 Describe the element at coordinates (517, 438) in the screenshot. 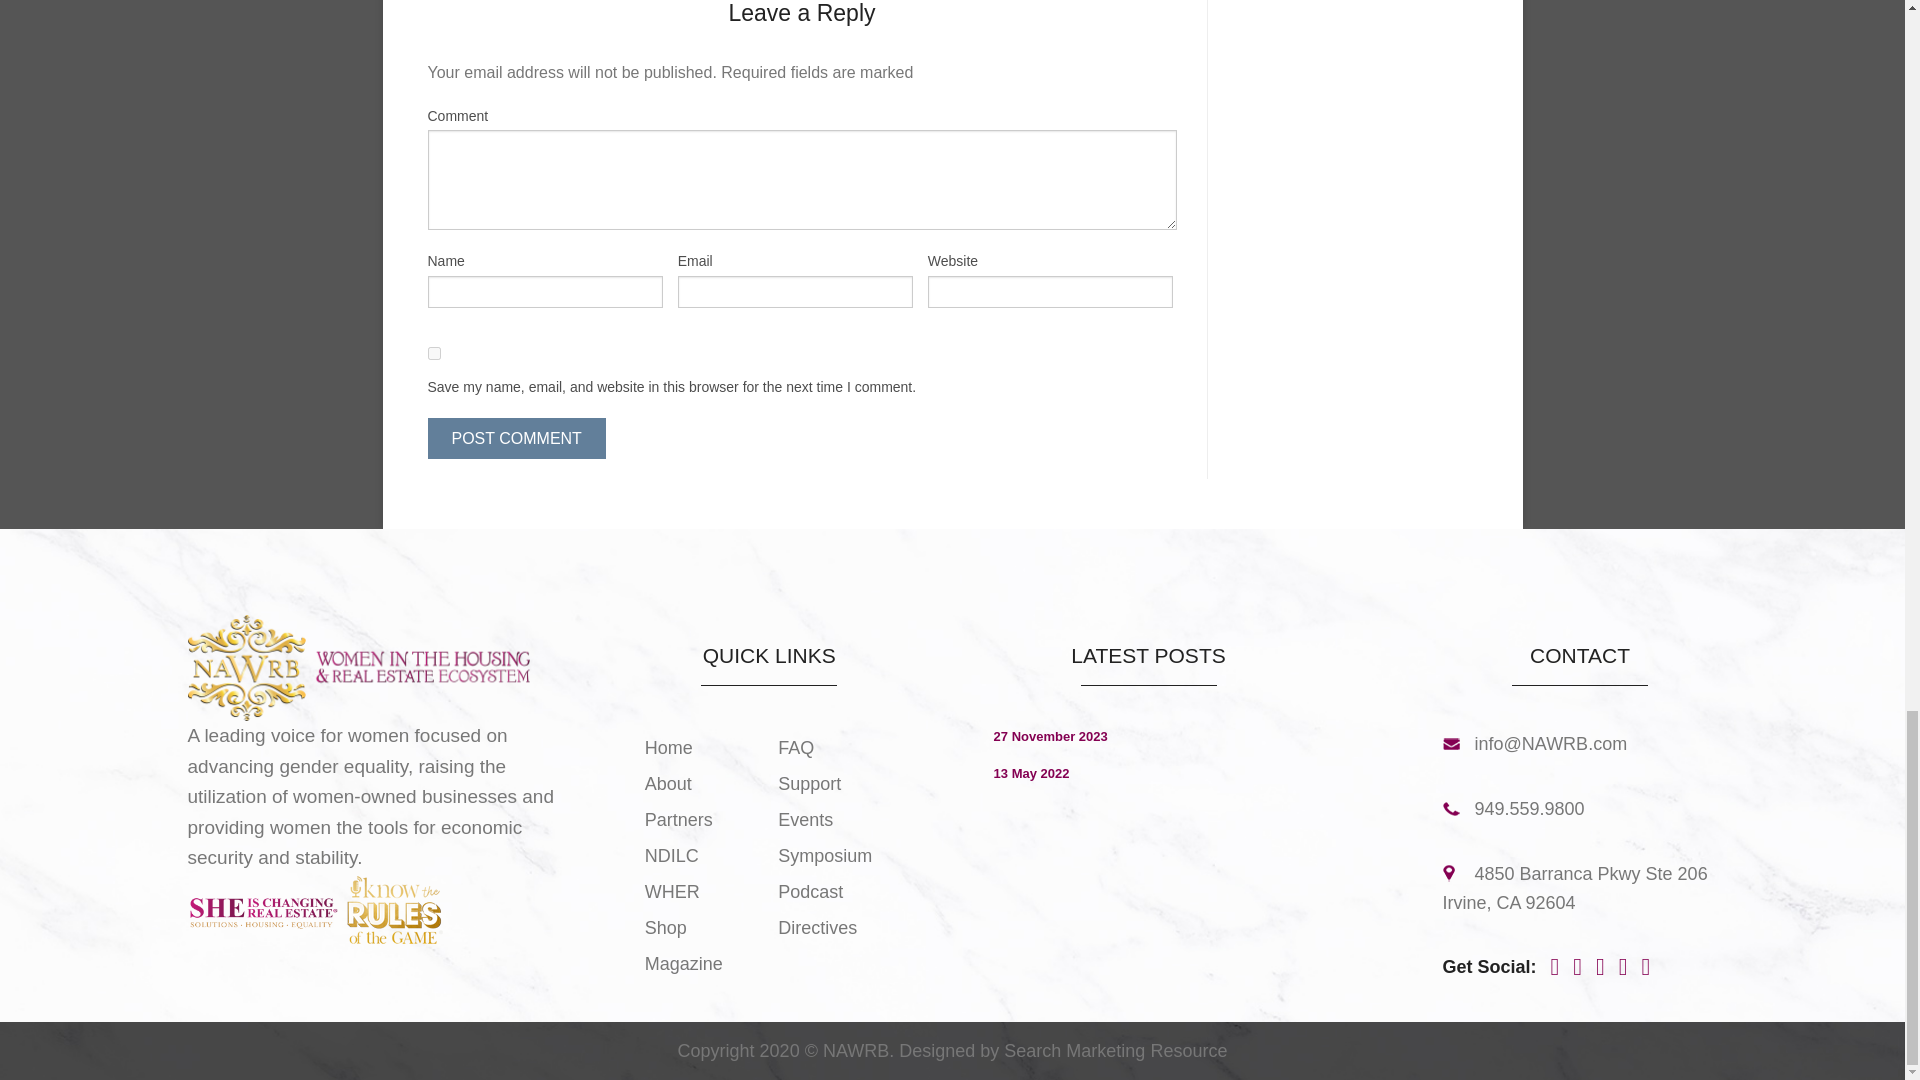

I see `Post Comment` at that location.